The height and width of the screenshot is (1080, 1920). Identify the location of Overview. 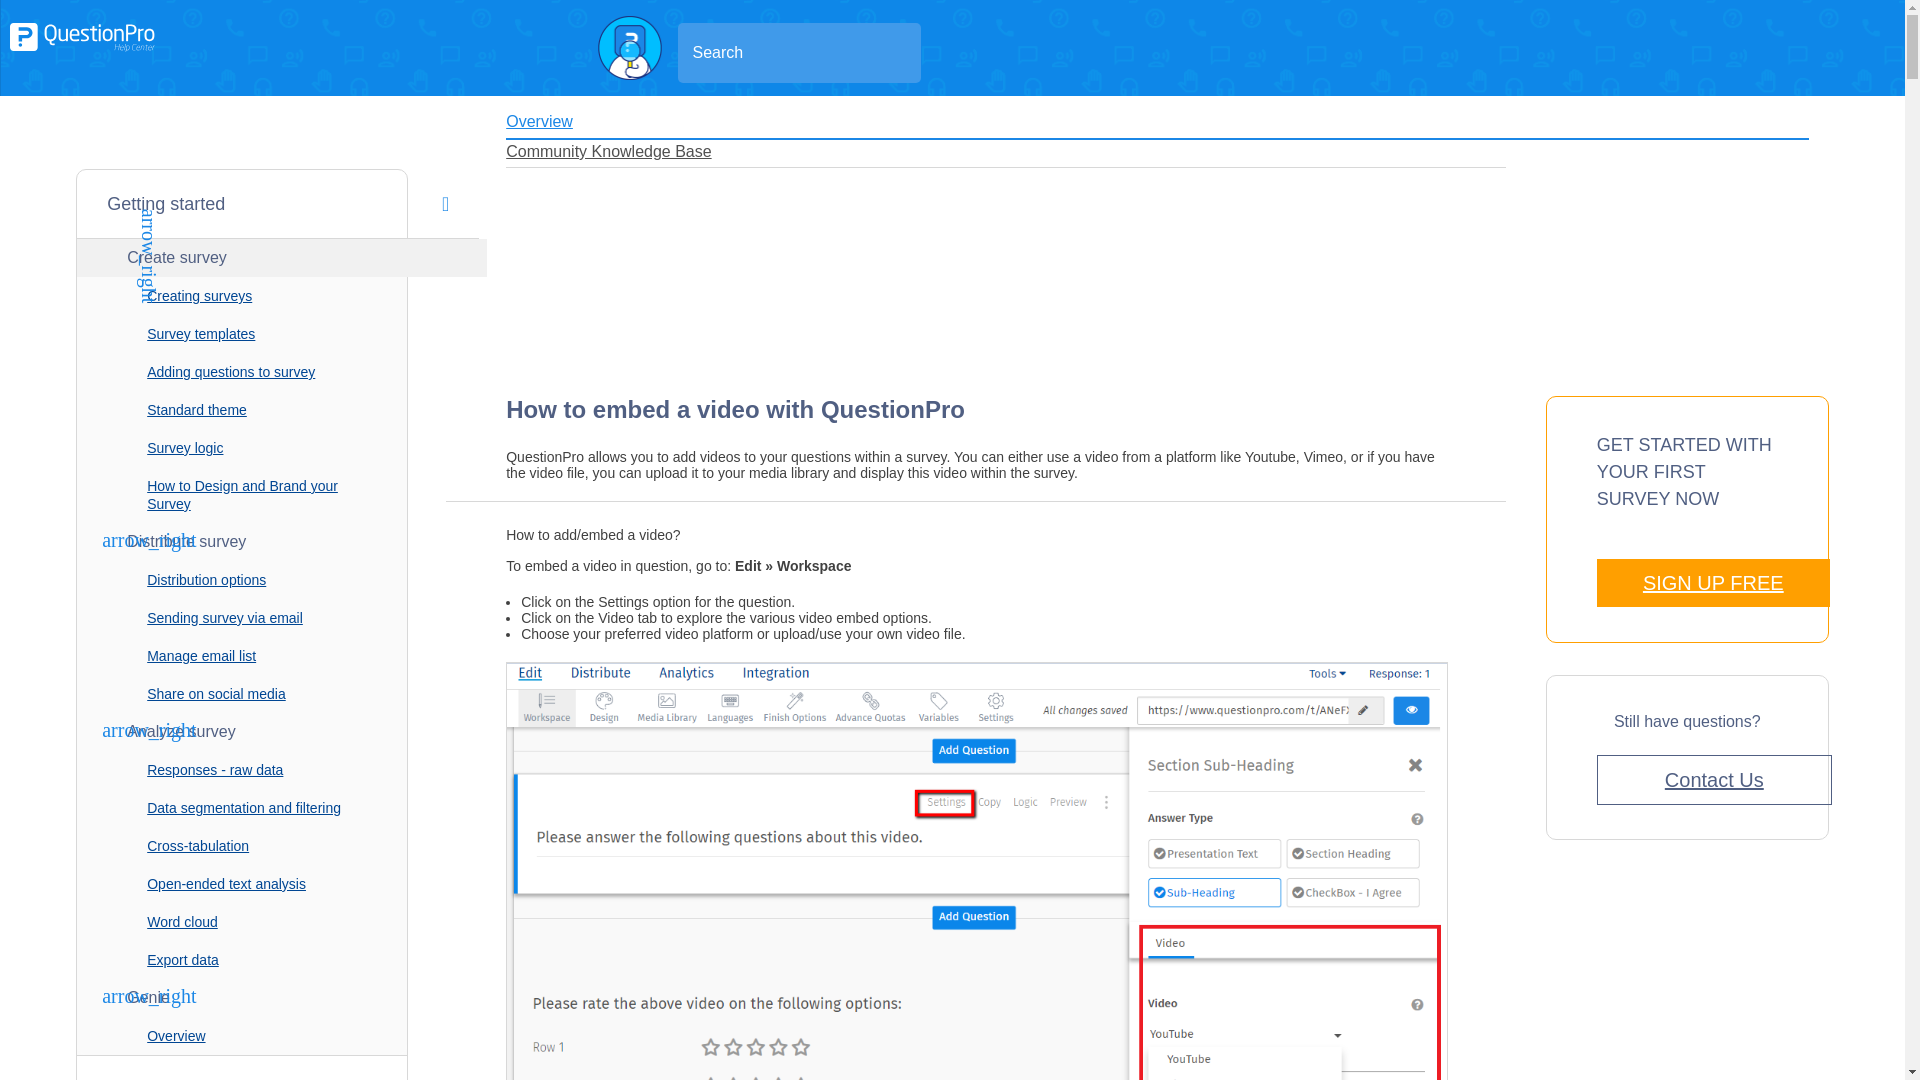
(242, 1036).